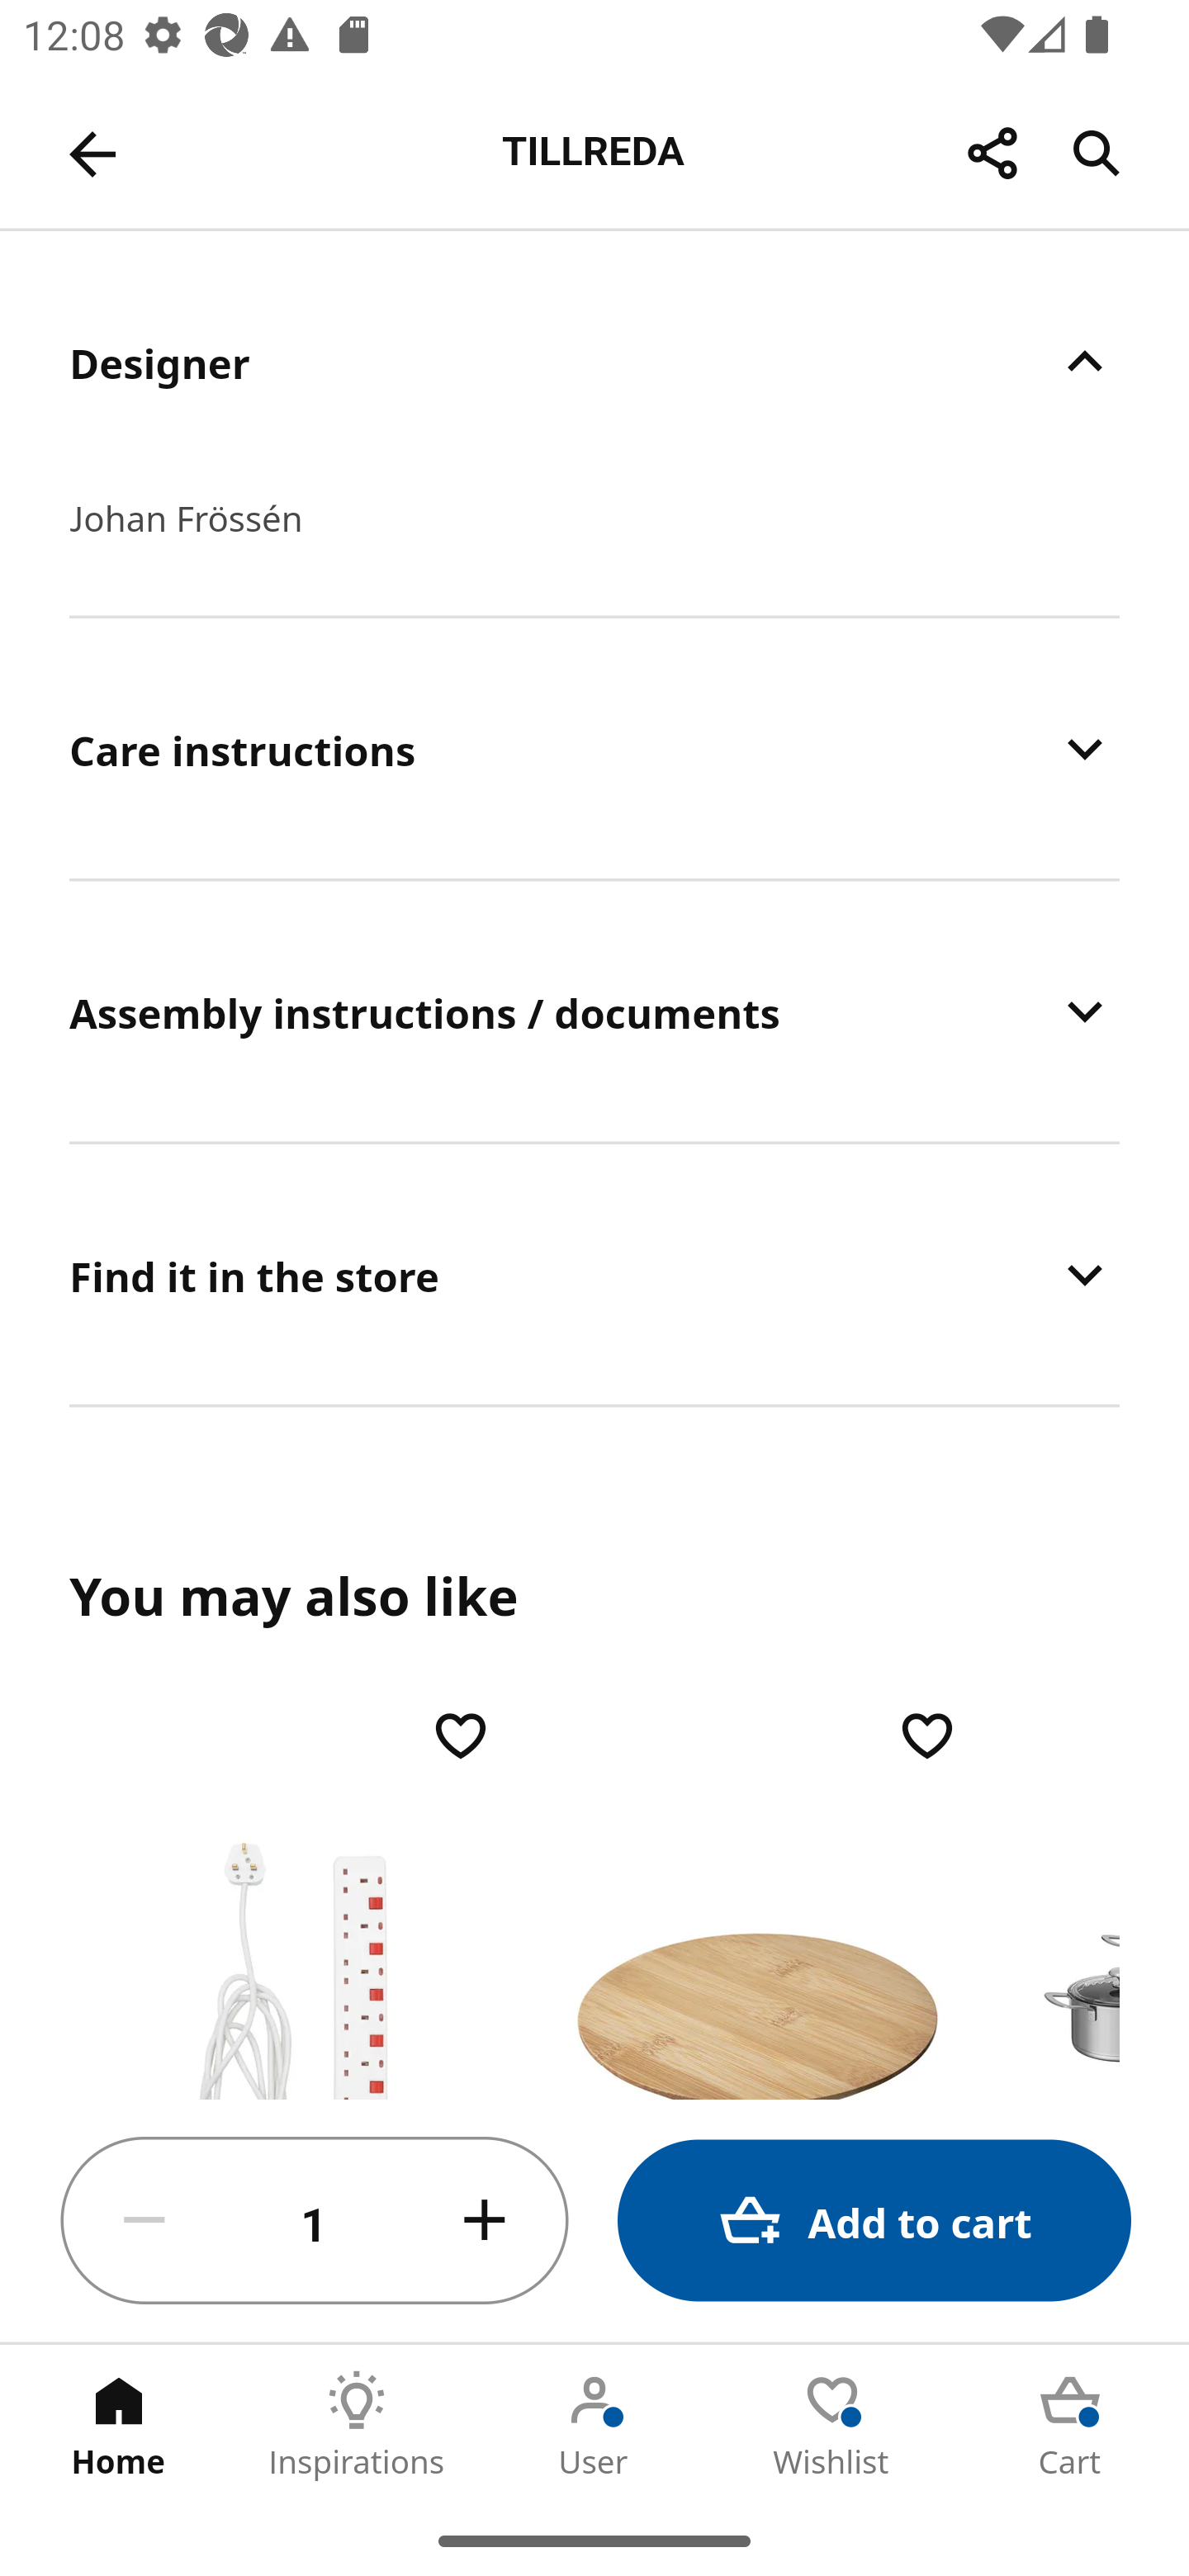 The width and height of the screenshot is (1189, 2576). Describe the element at coordinates (315, 2221) in the screenshot. I see `1` at that location.